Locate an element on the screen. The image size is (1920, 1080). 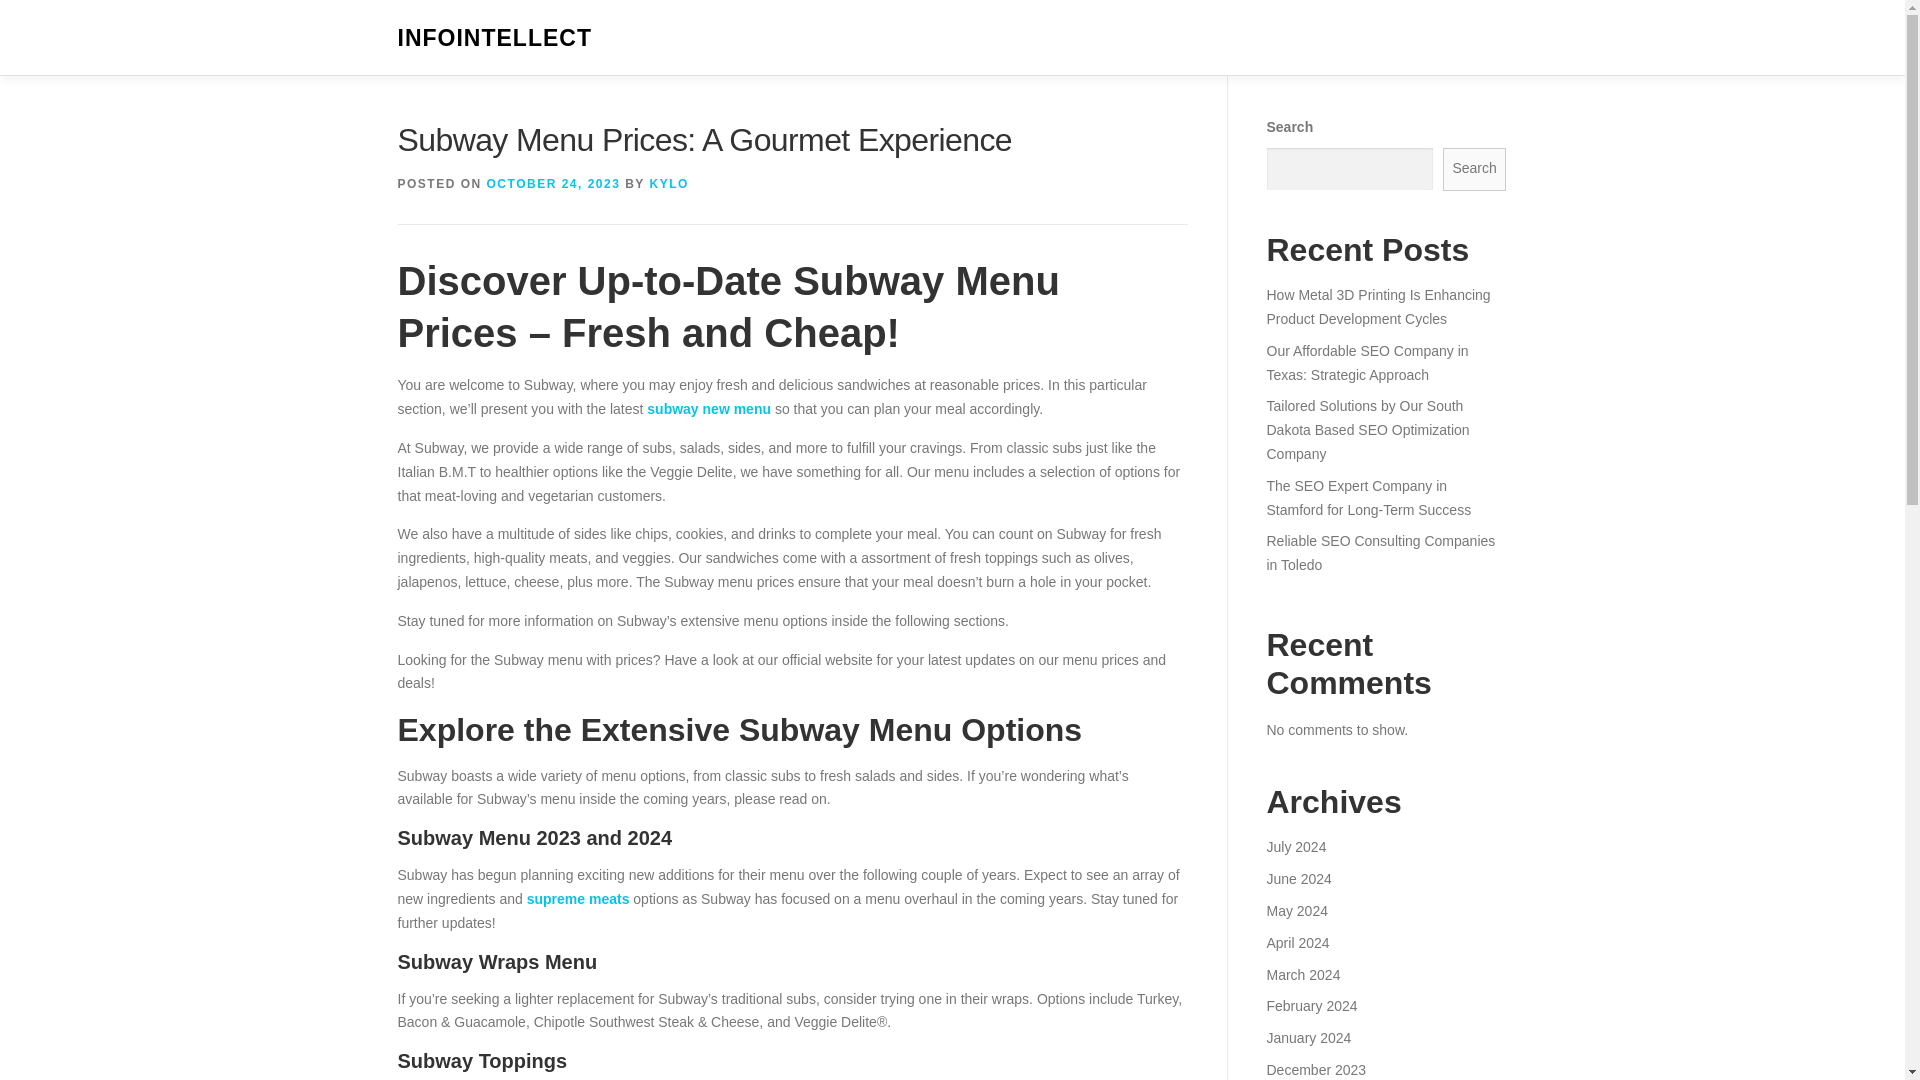
supreme meats is located at coordinates (578, 899).